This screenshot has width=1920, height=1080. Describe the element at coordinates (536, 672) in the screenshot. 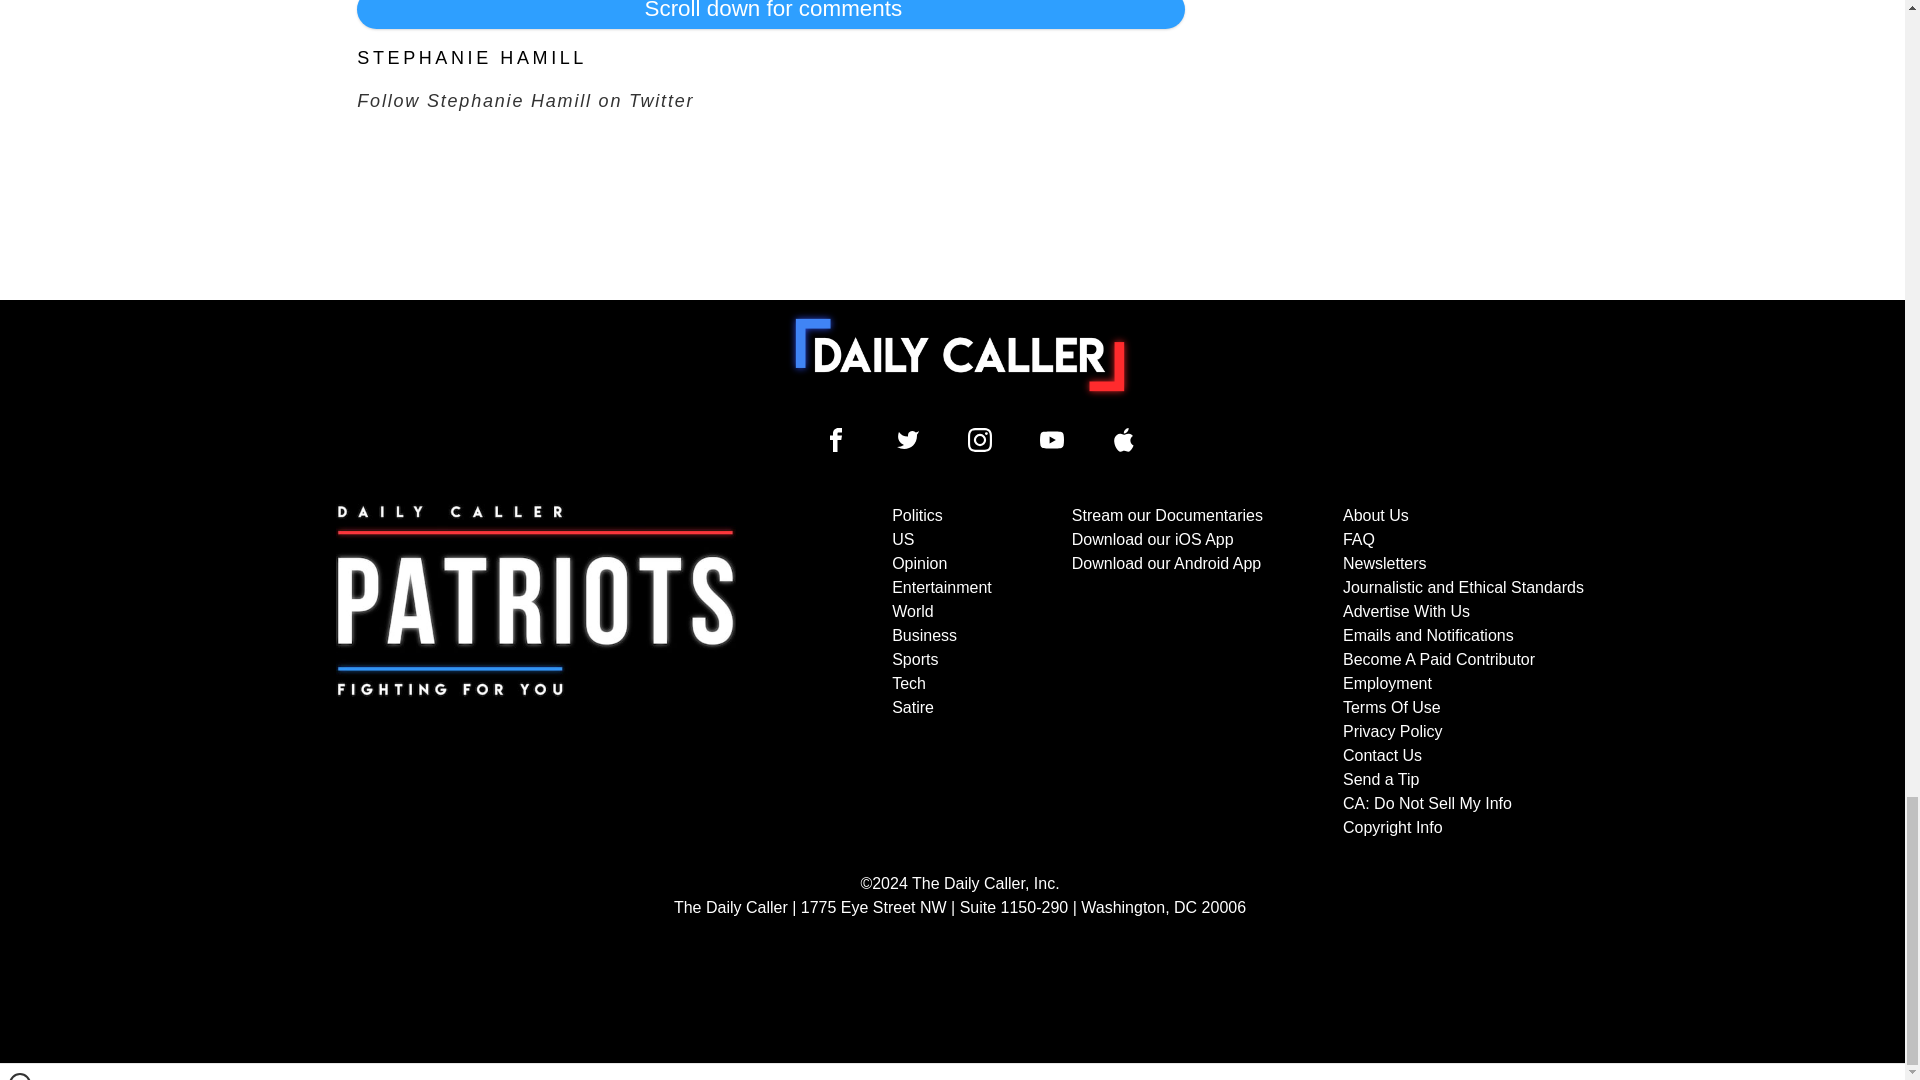

I see `Subscribe to The Daily Caller` at that location.